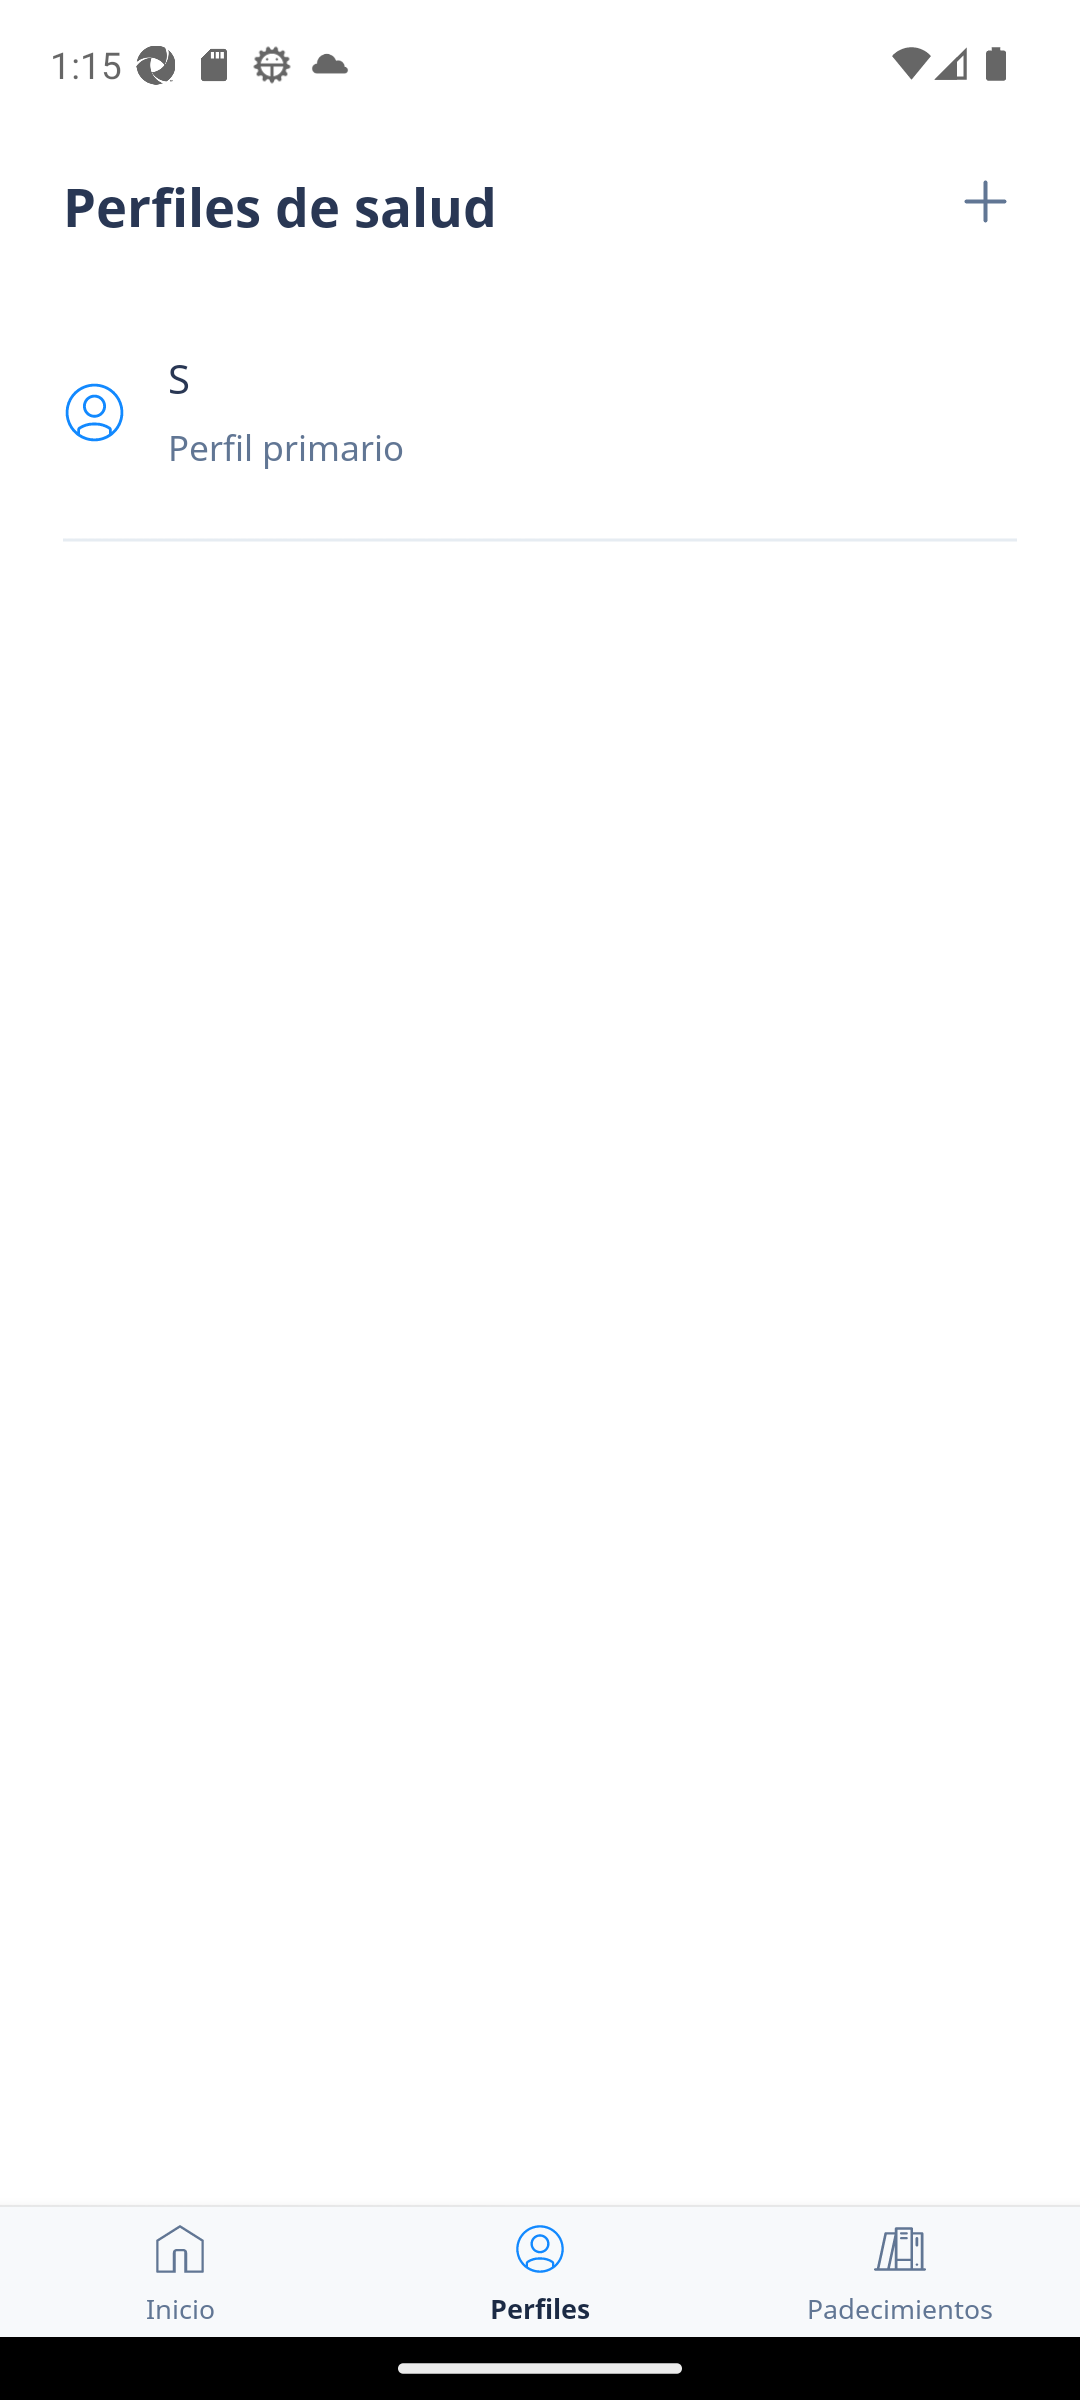  Describe the element at coordinates (540, 412) in the screenshot. I see `S Perfil primario` at that location.